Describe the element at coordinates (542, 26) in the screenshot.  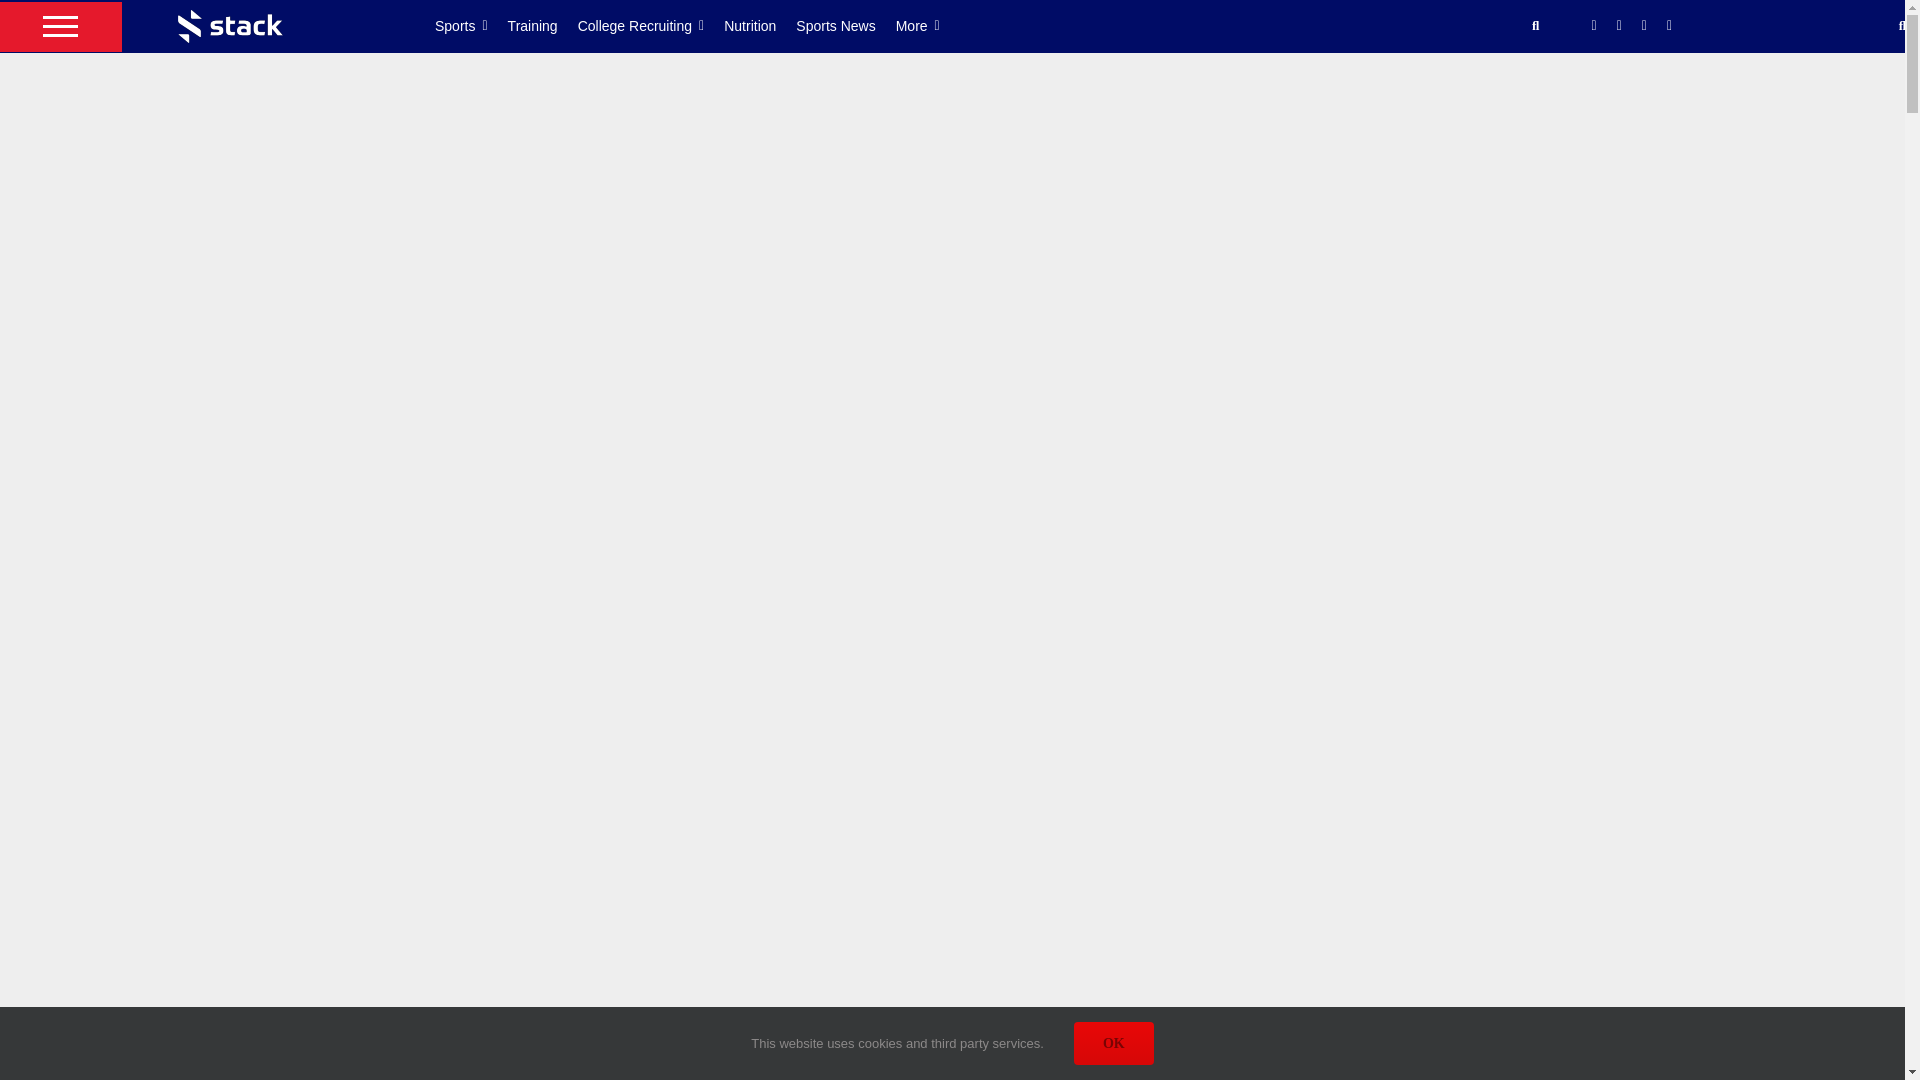
I see `Training` at that location.